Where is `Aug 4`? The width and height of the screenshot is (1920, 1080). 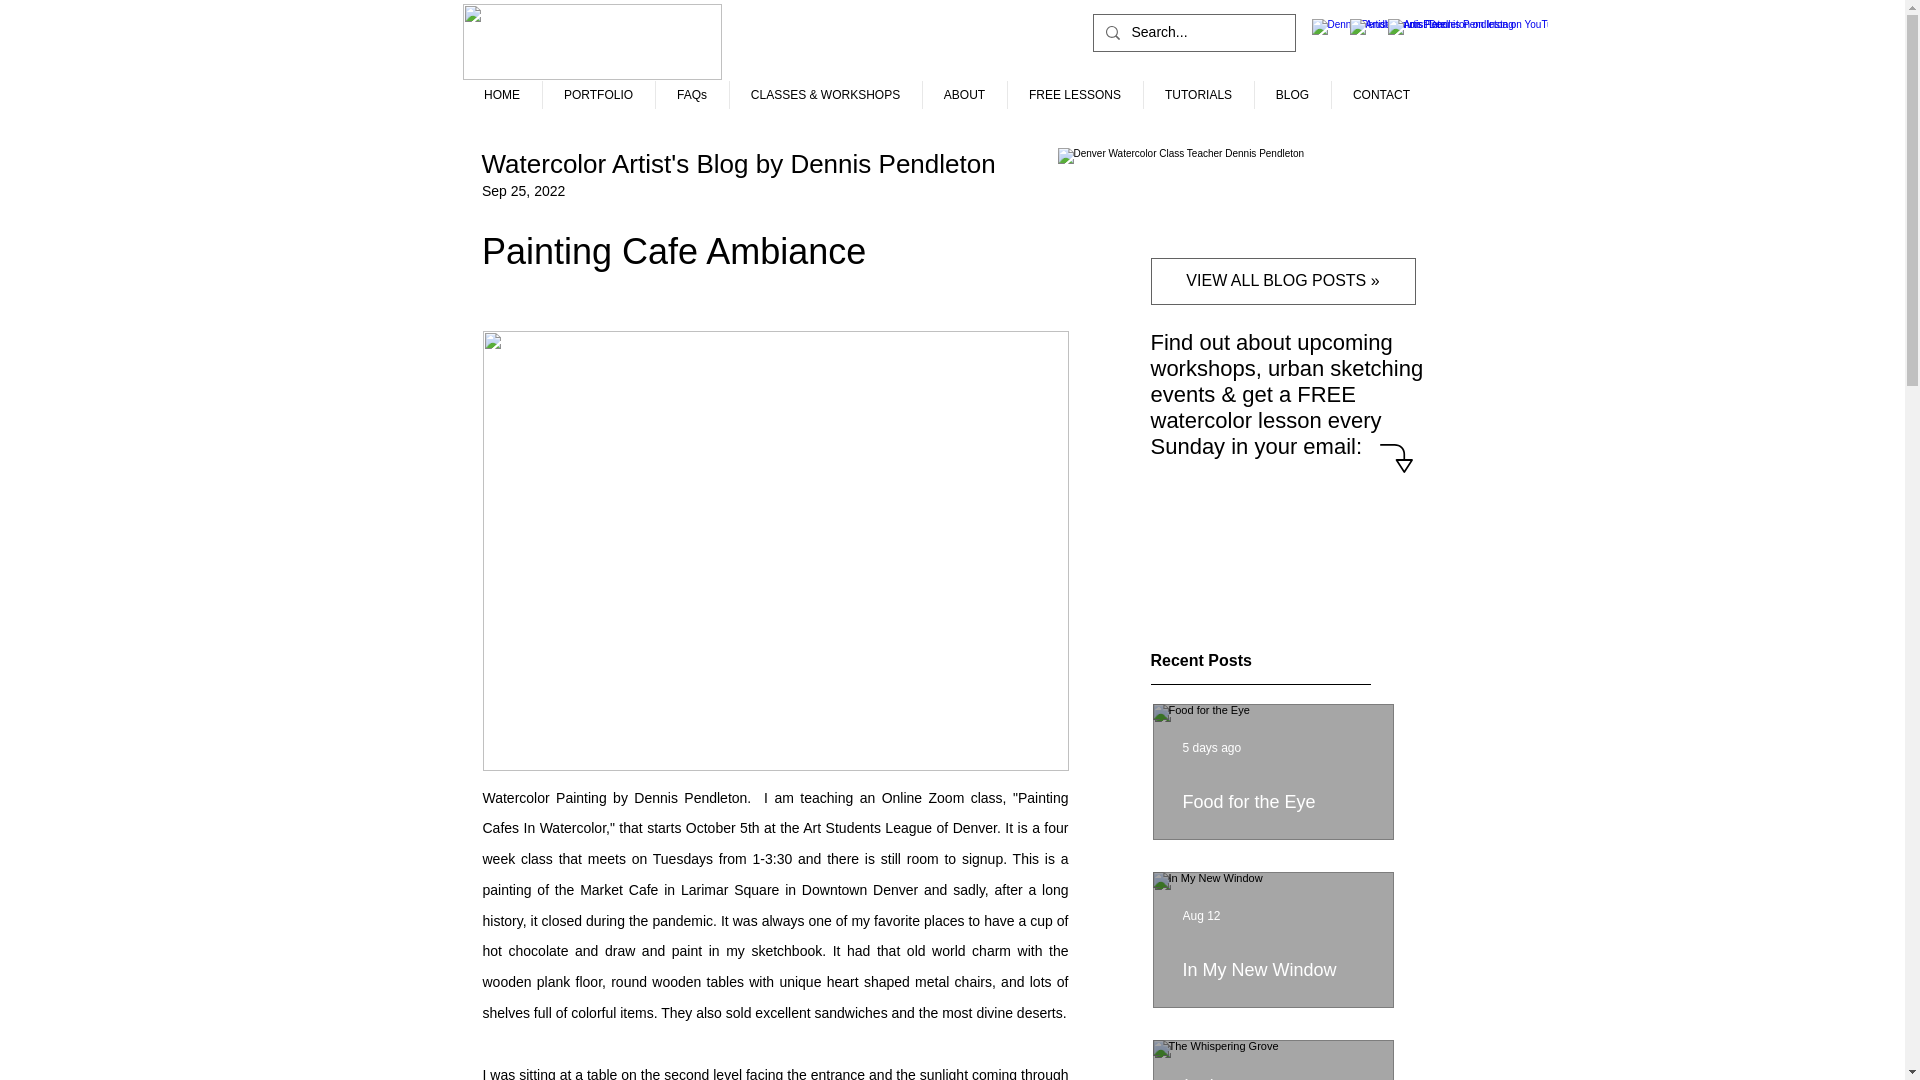
Aug 4 is located at coordinates (1198, 1078).